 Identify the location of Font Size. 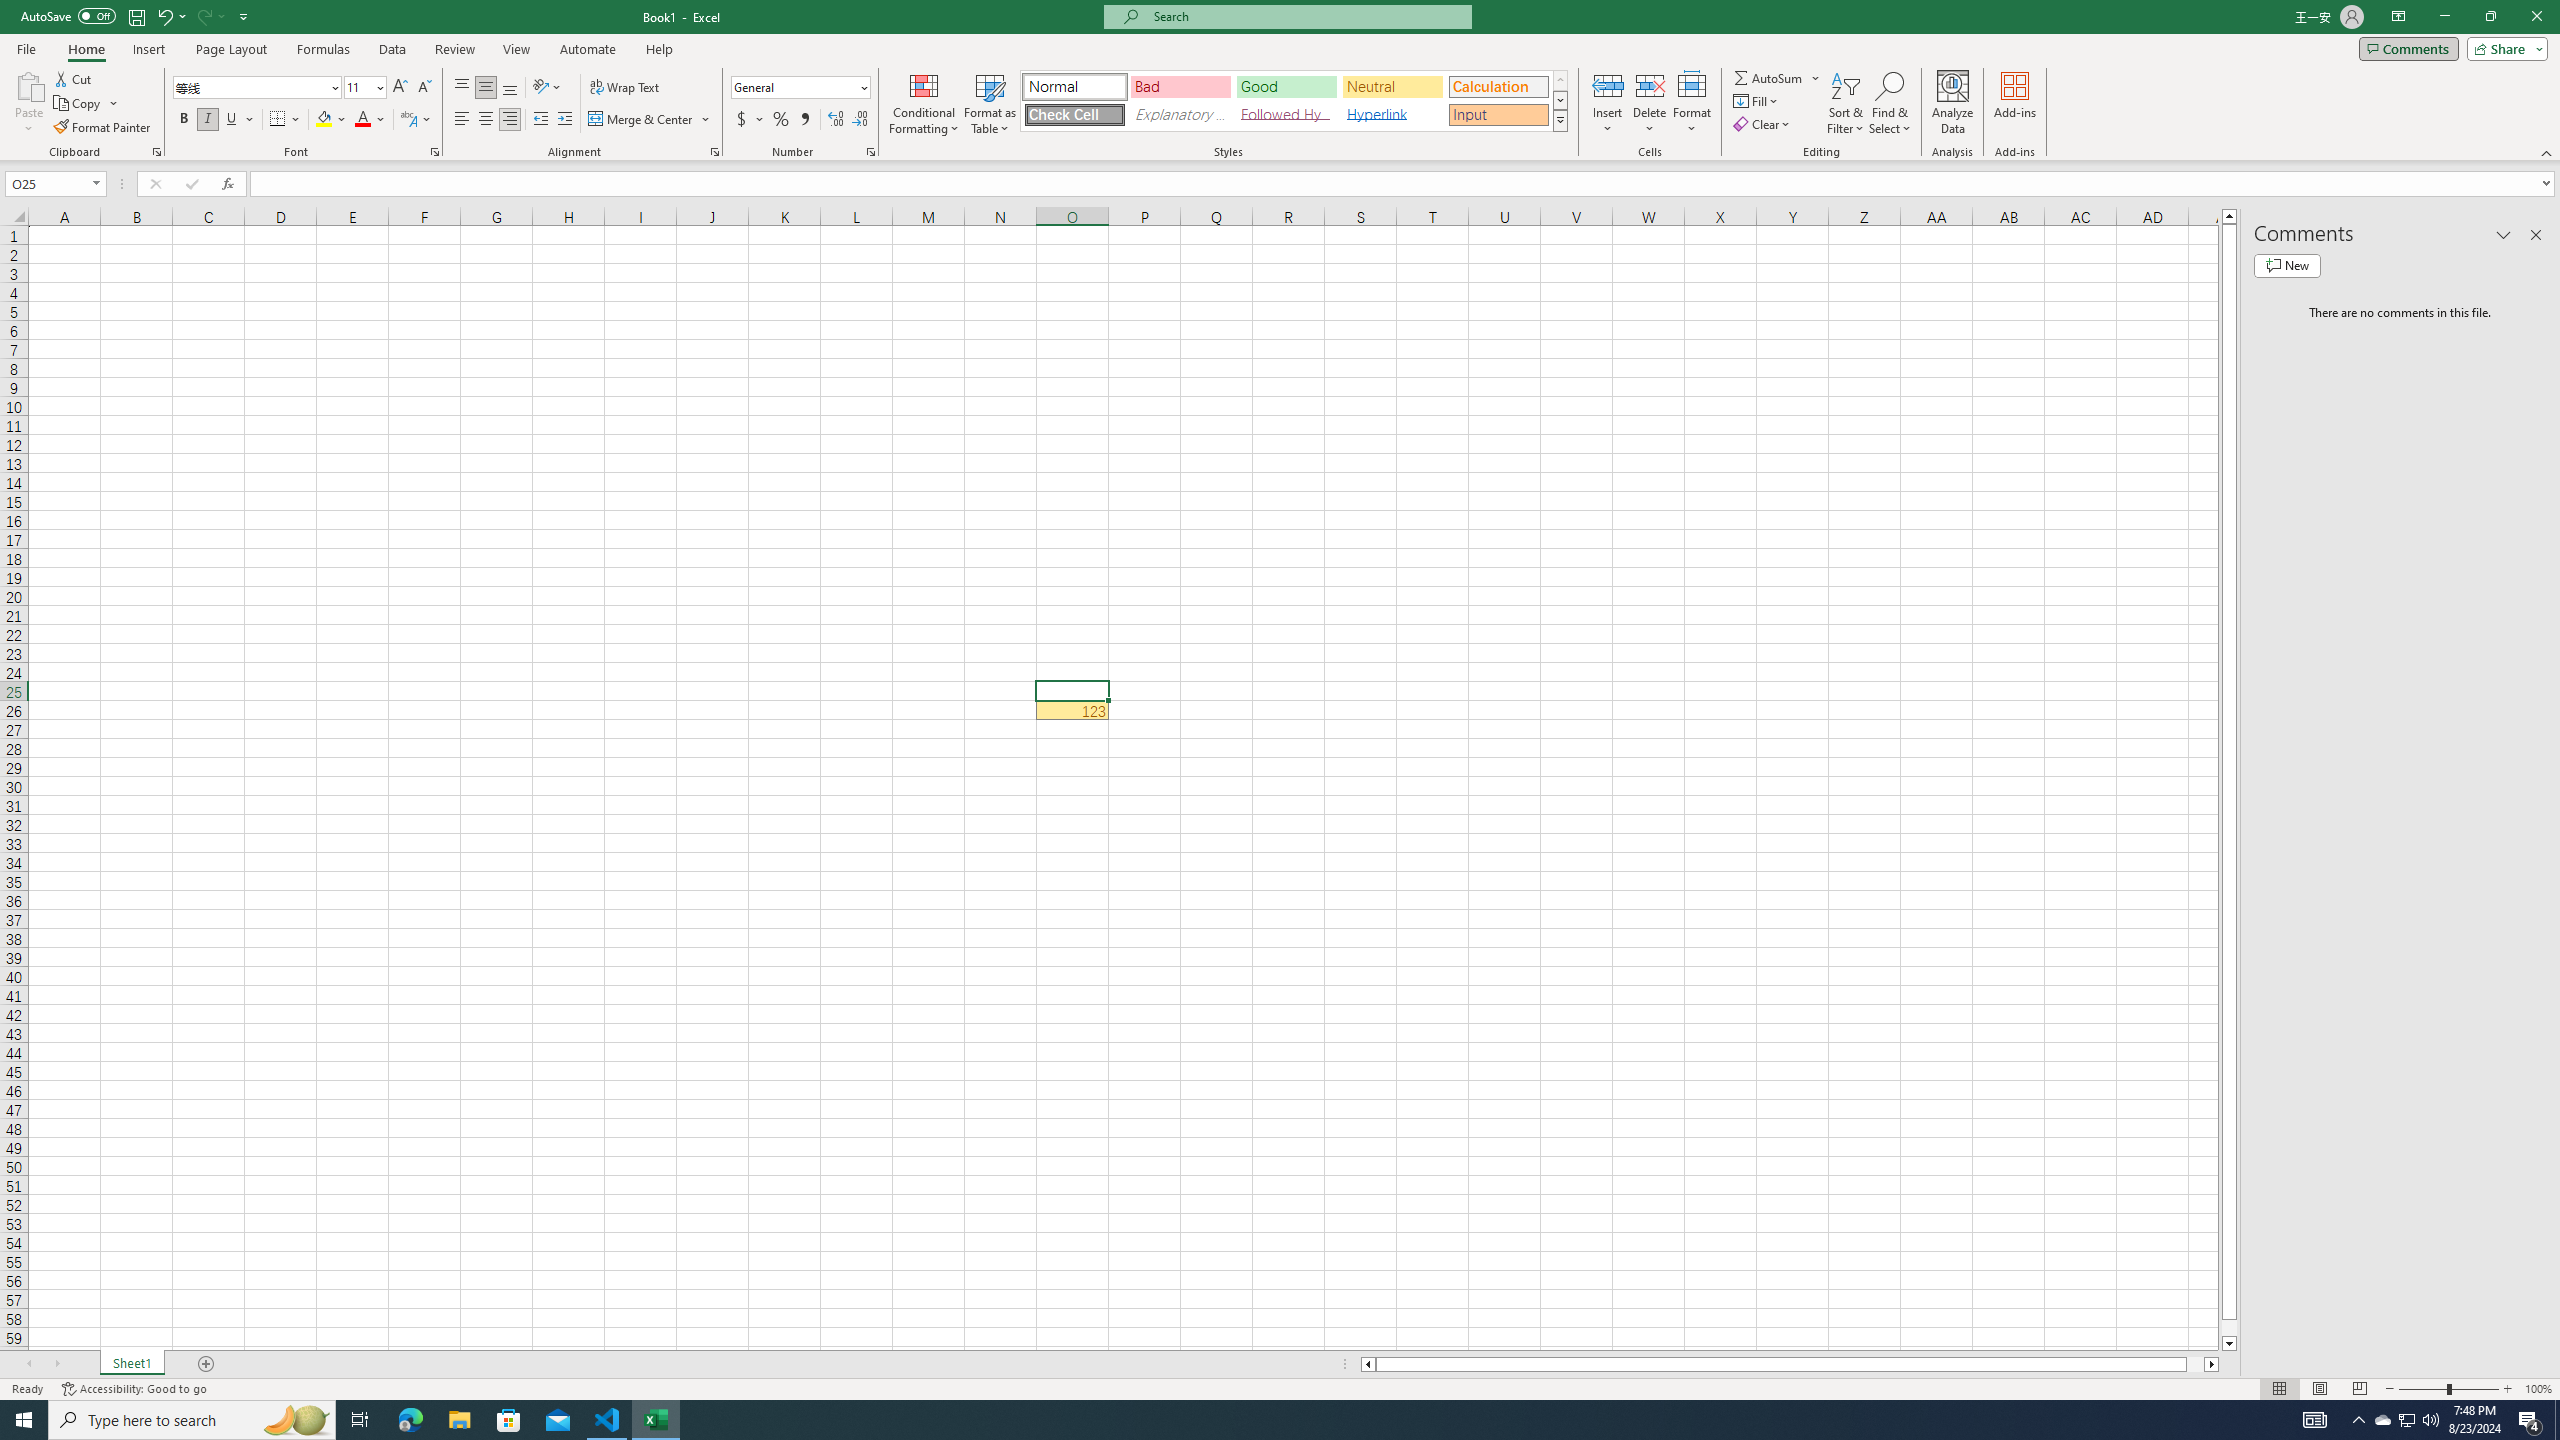
(364, 88).